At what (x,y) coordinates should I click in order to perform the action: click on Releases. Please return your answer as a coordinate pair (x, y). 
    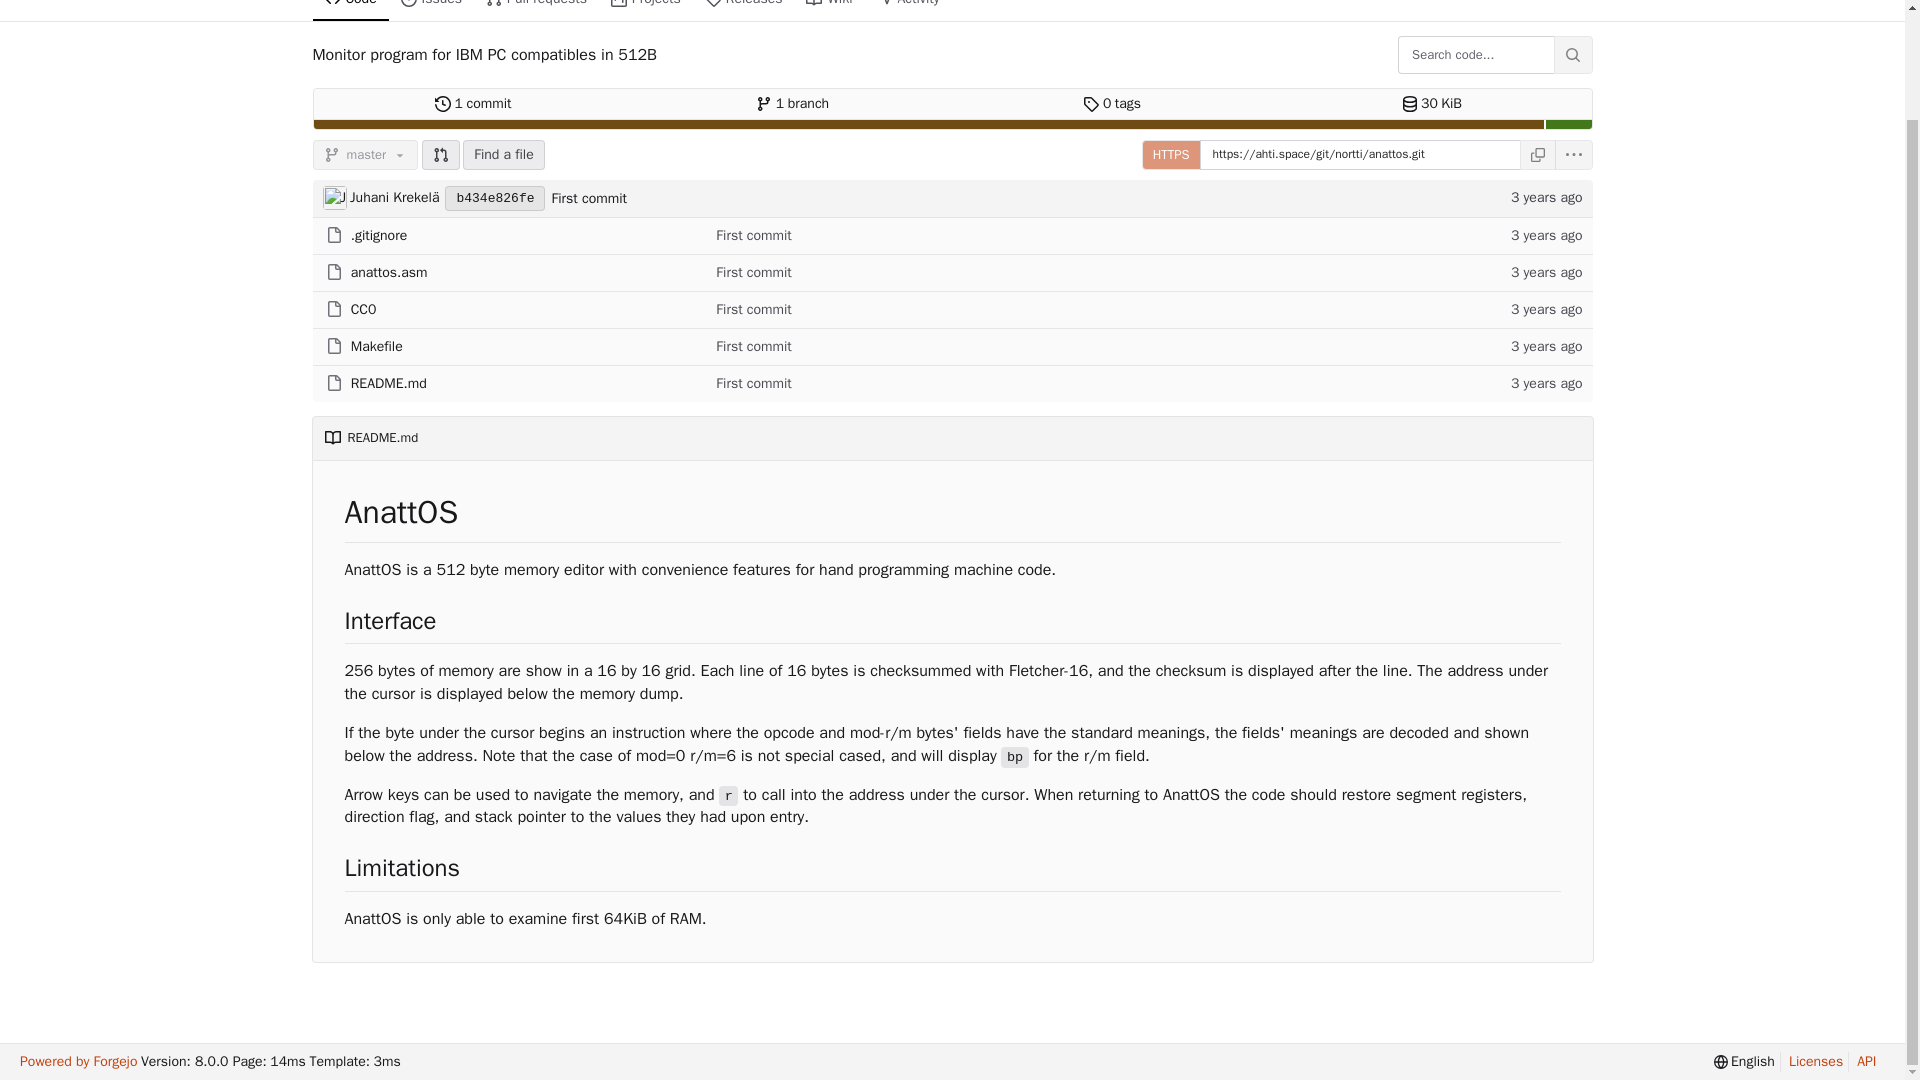
    Looking at the image, I should click on (744, 10).